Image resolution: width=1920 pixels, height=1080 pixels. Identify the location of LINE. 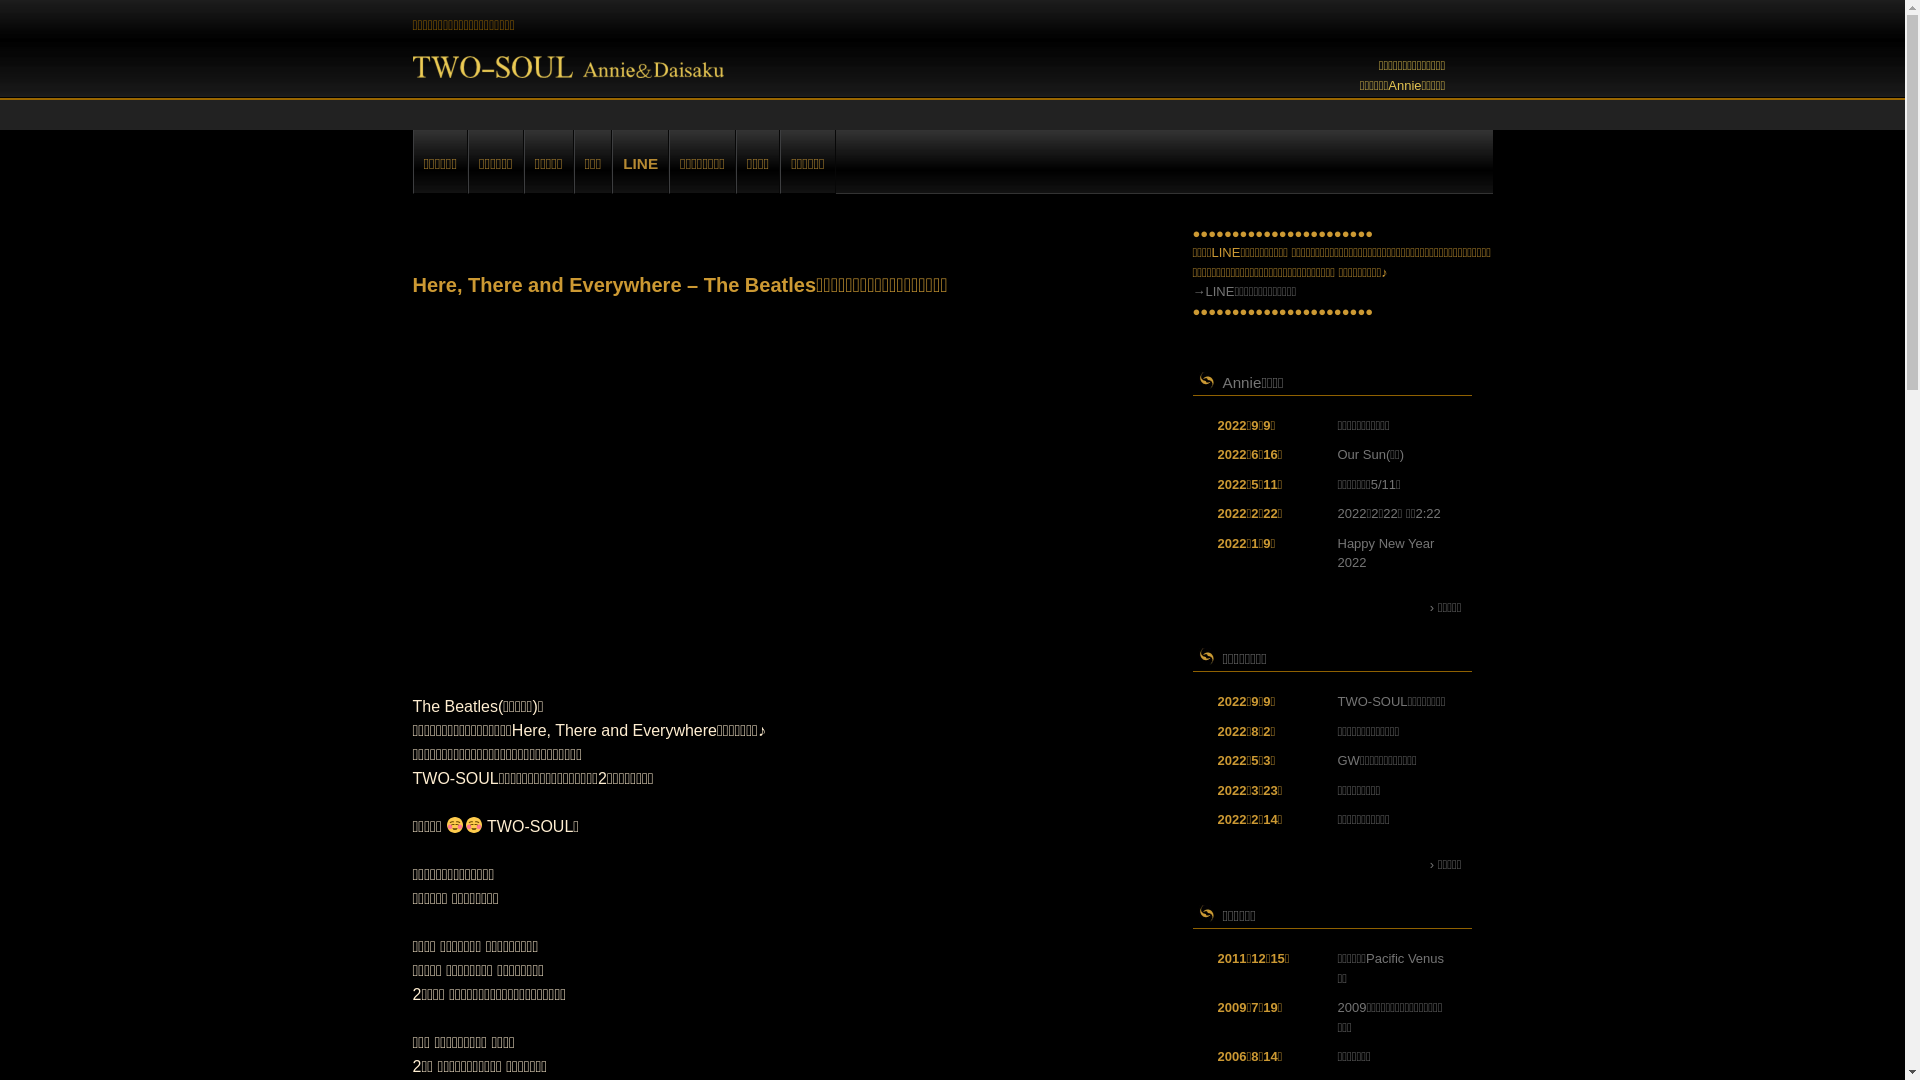
(640, 162).